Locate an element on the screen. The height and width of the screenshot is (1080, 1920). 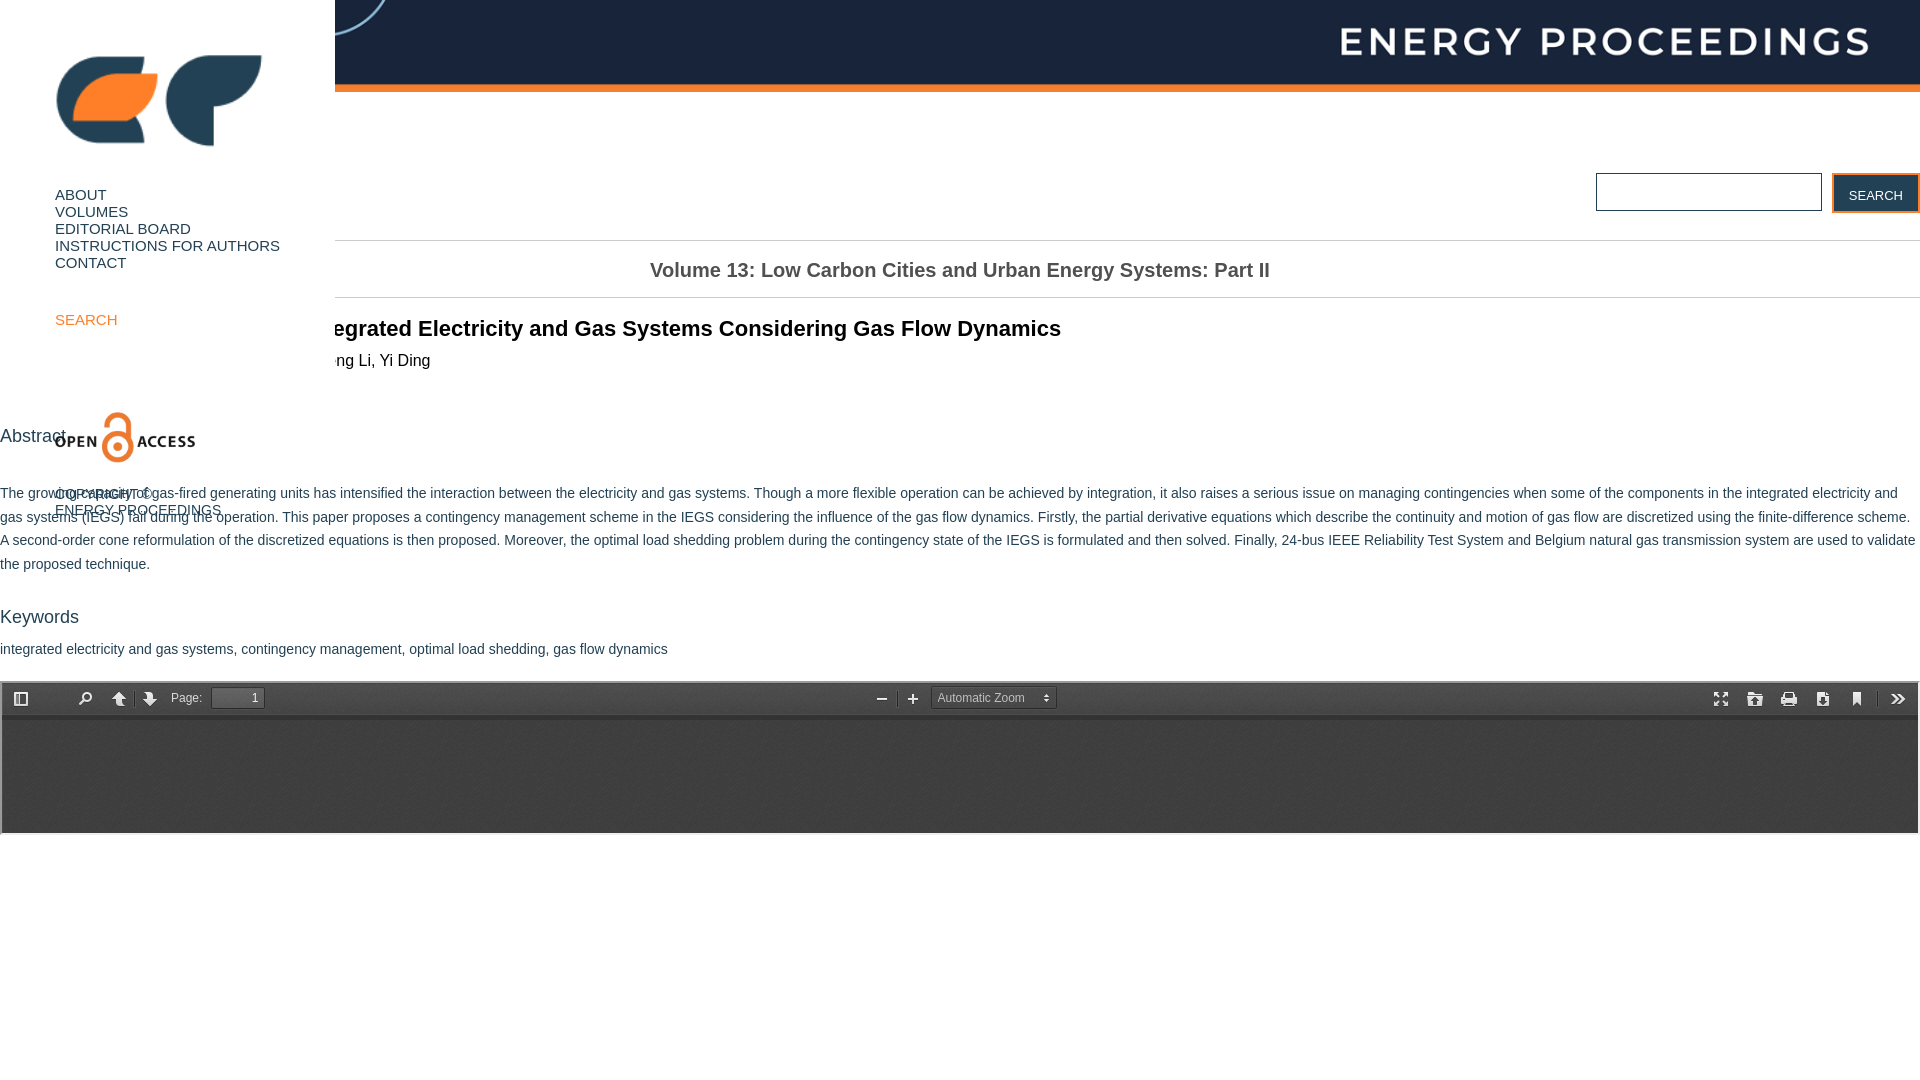
INSTRUCTIONS FOR AUTHORS is located at coordinates (166, 244).